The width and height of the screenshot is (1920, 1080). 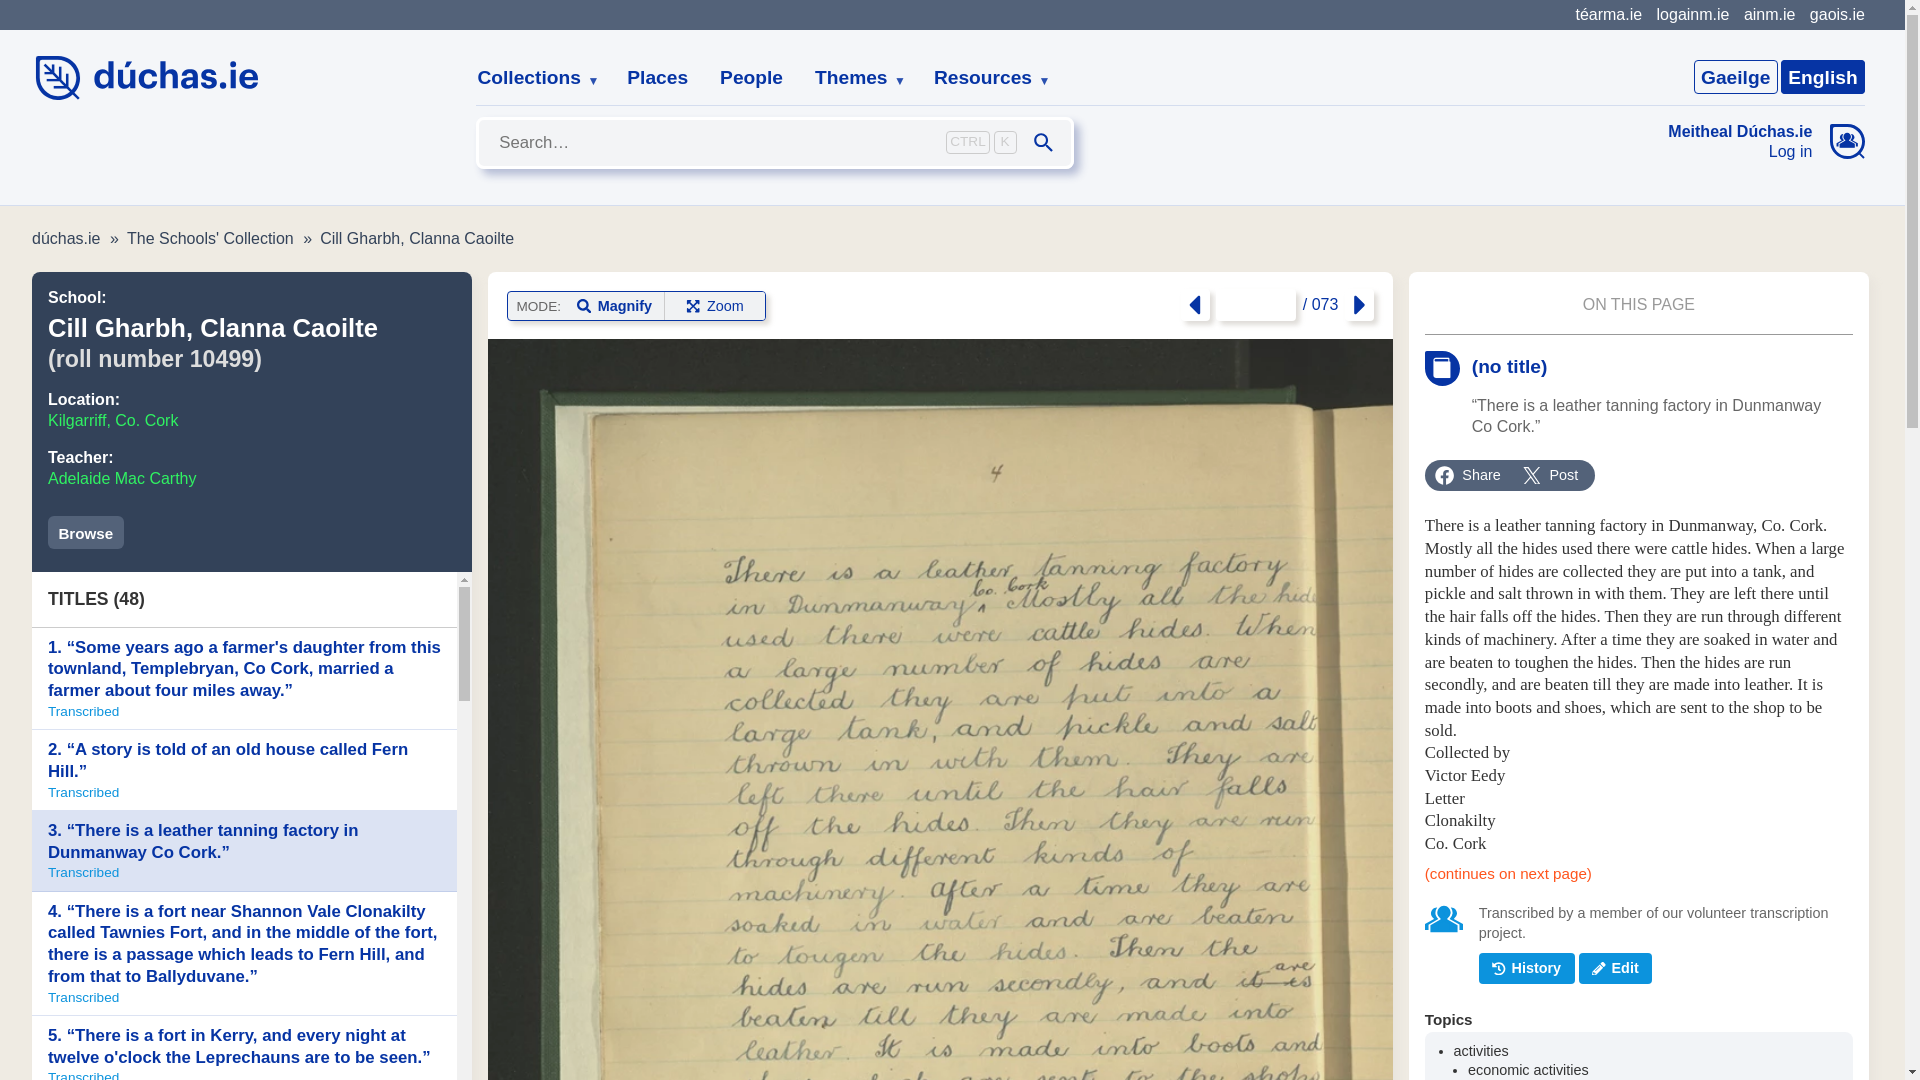 What do you see at coordinates (530, 78) in the screenshot?
I see `Collections` at bounding box center [530, 78].